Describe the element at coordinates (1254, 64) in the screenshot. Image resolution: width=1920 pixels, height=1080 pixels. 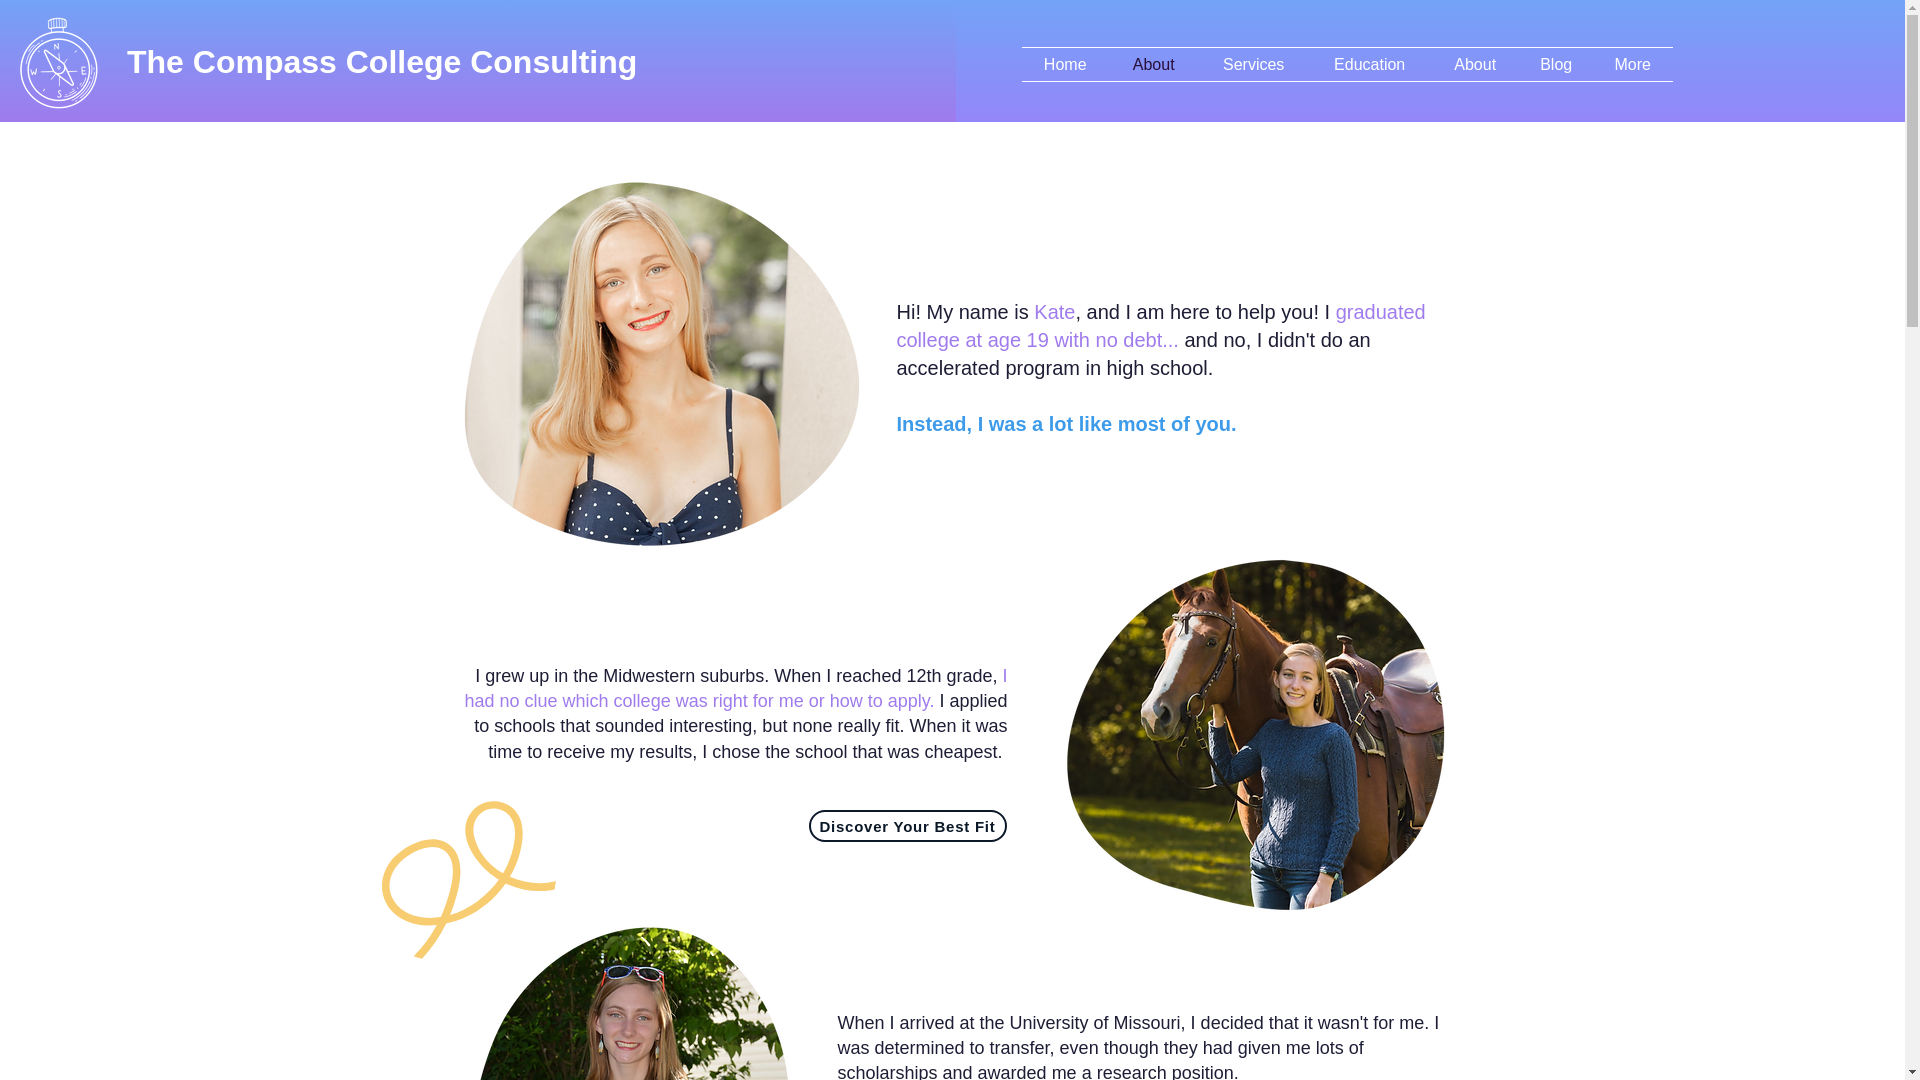
I see `Services` at that location.